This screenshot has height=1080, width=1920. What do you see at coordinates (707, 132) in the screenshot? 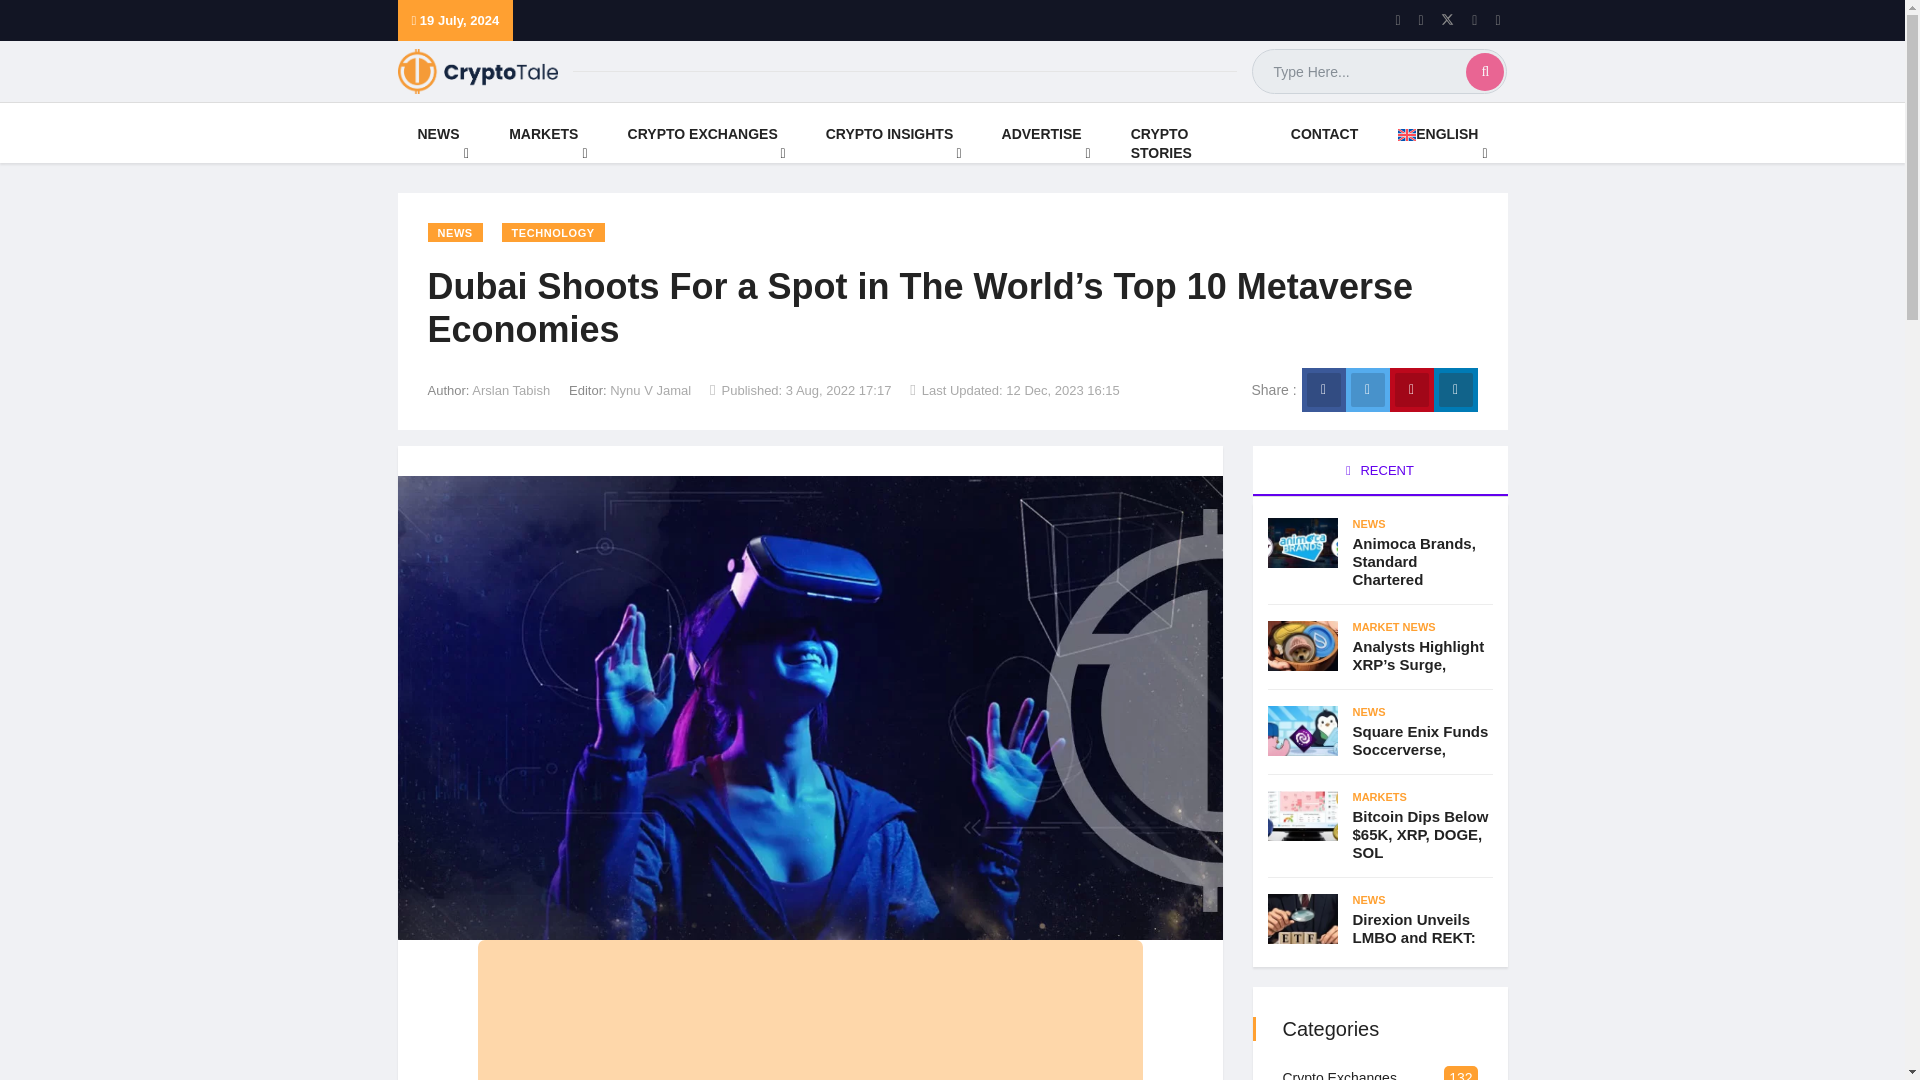
I see `CRYPTO EXCHANGES` at bounding box center [707, 132].